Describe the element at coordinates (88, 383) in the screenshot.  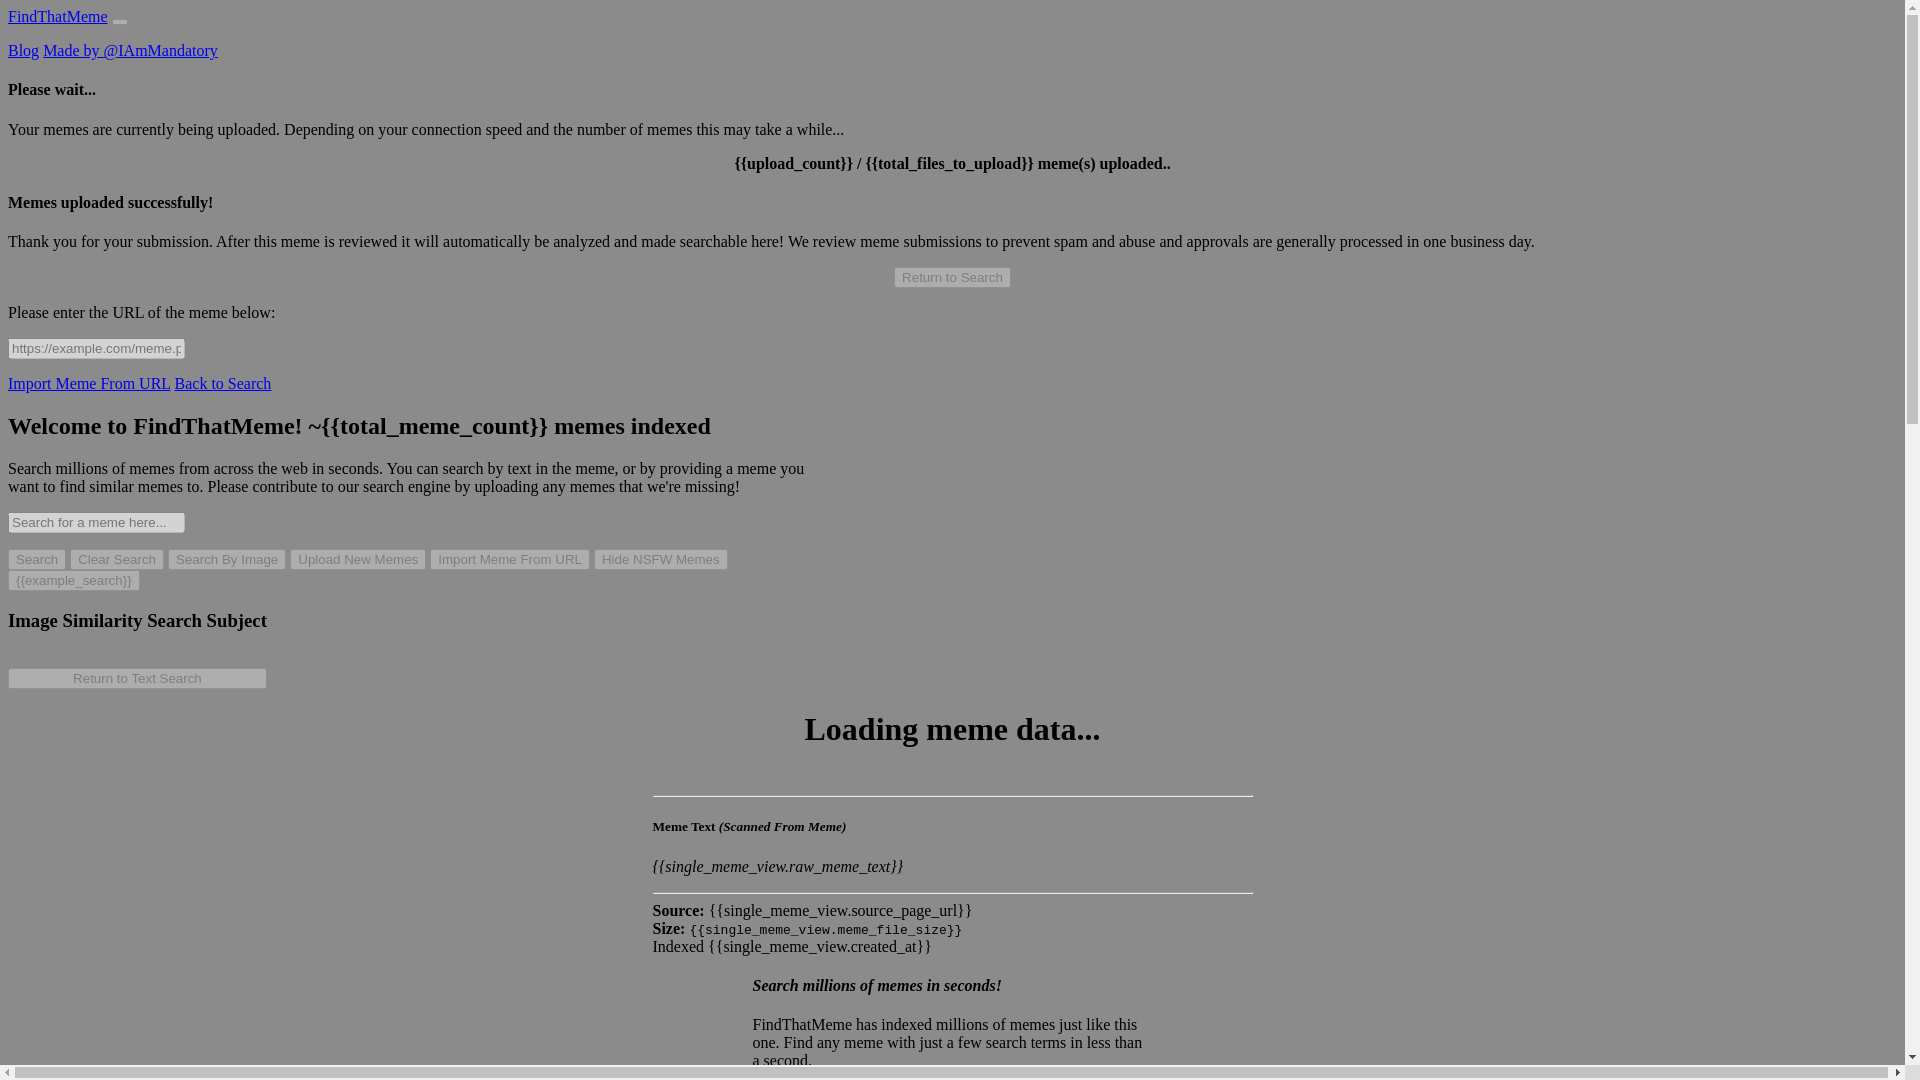
I see `Import Meme From URL` at that location.